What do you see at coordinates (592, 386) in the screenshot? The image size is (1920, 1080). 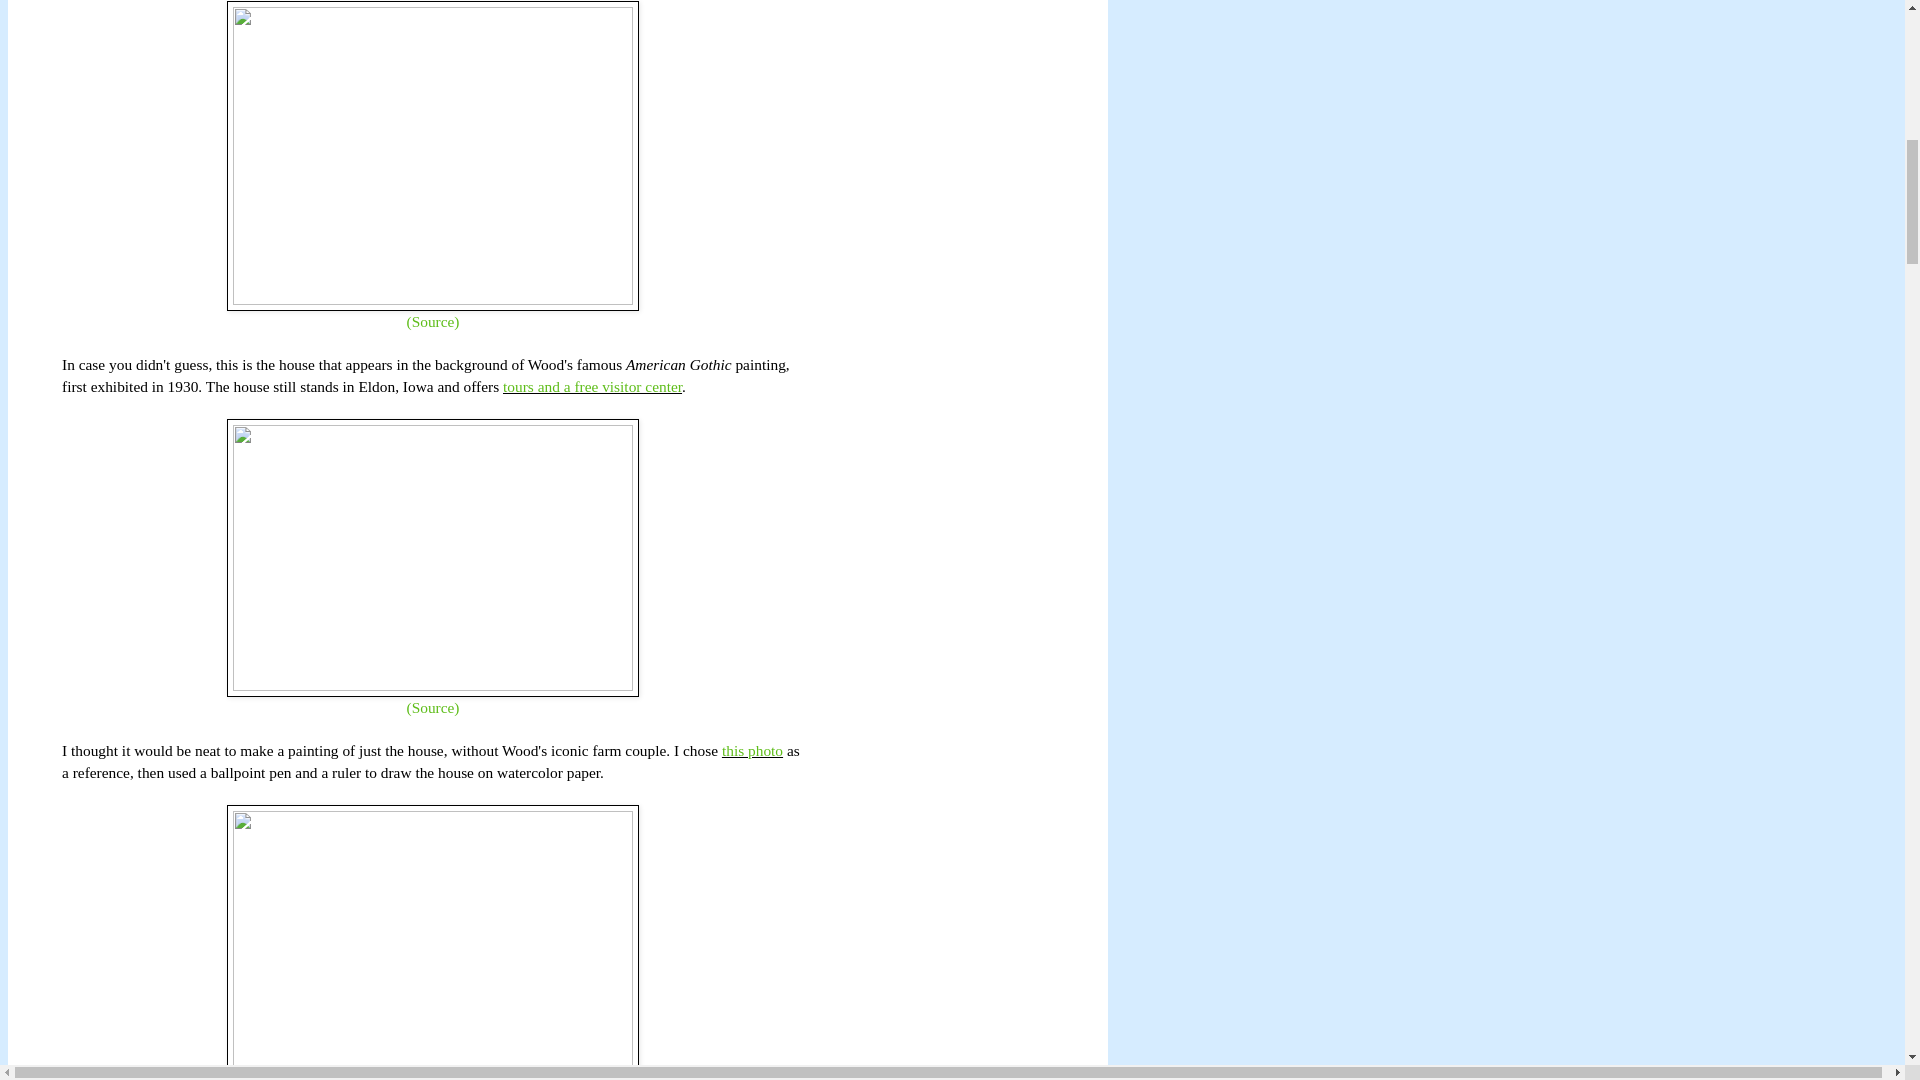 I see `tours and a free visitor center` at bounding box center [592, 386].